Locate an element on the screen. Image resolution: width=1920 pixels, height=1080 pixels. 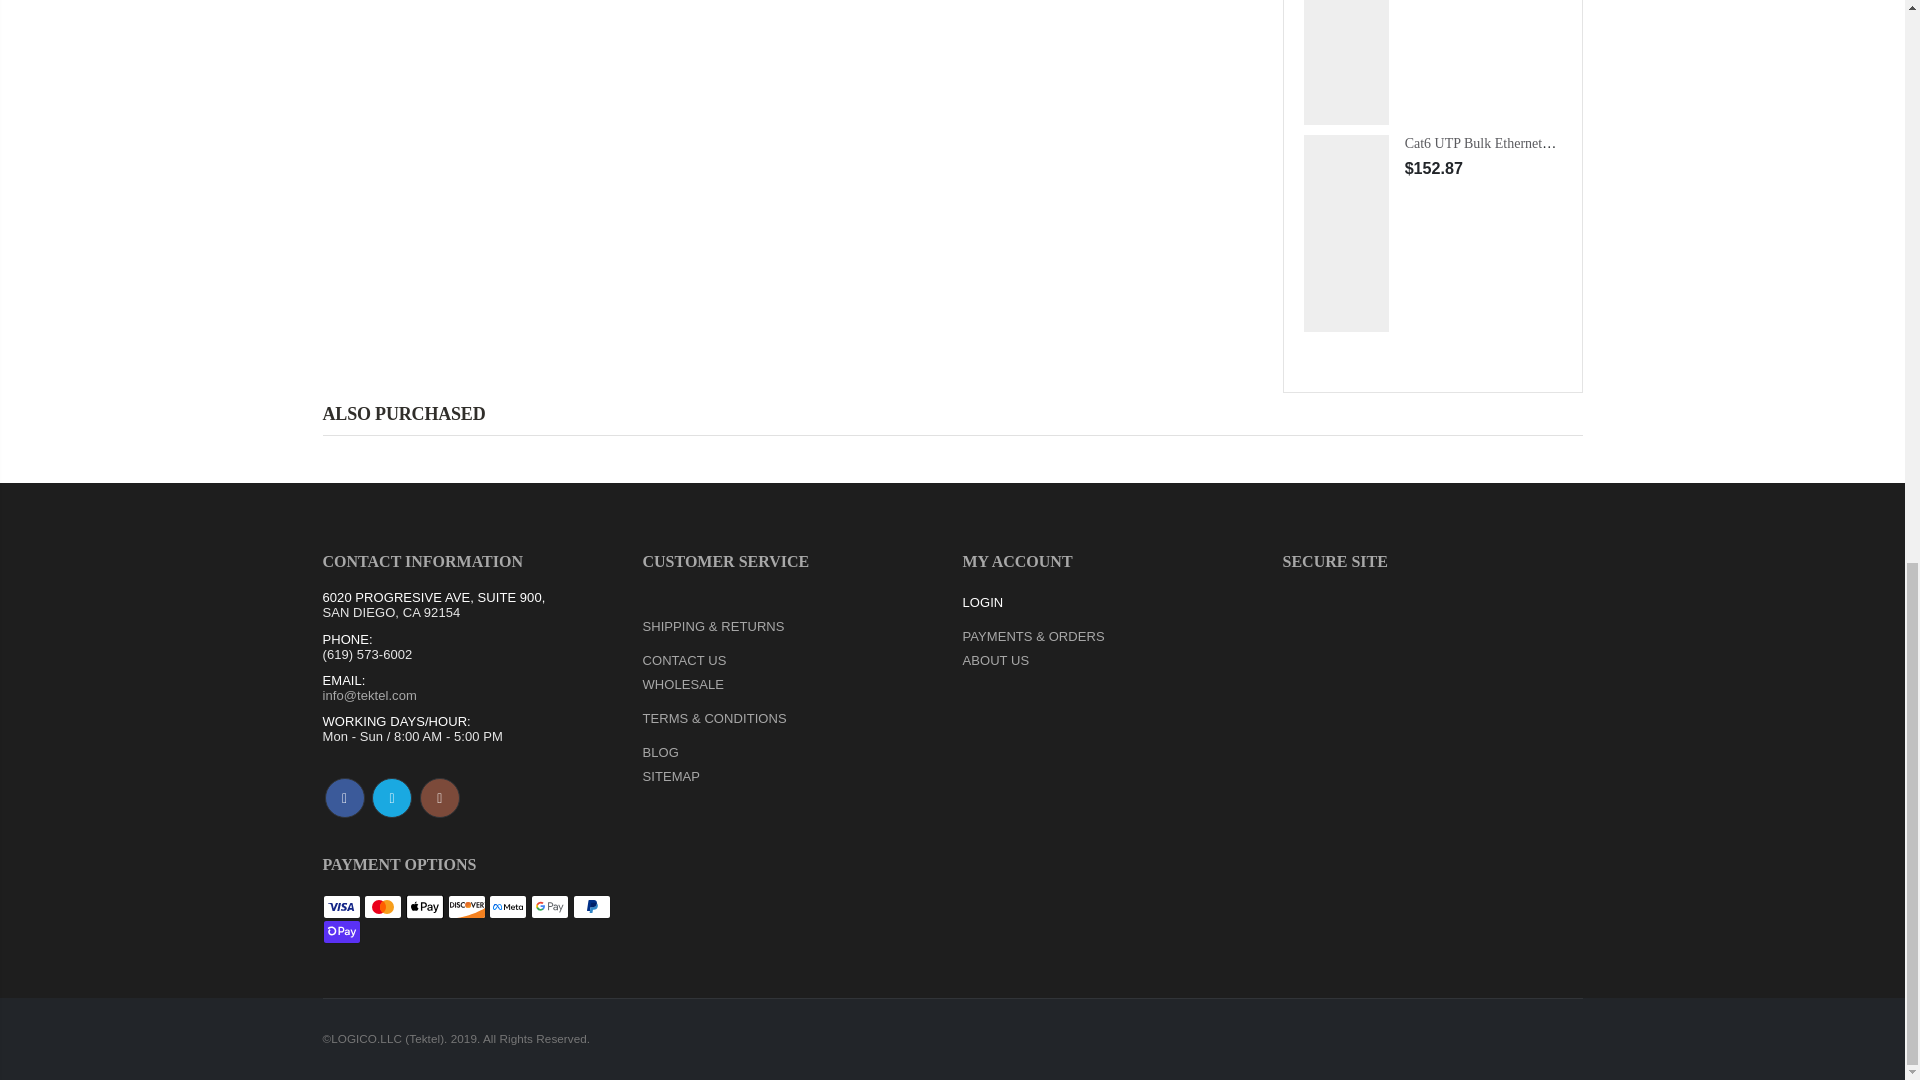
Discover is located at coordinates (466, 907).